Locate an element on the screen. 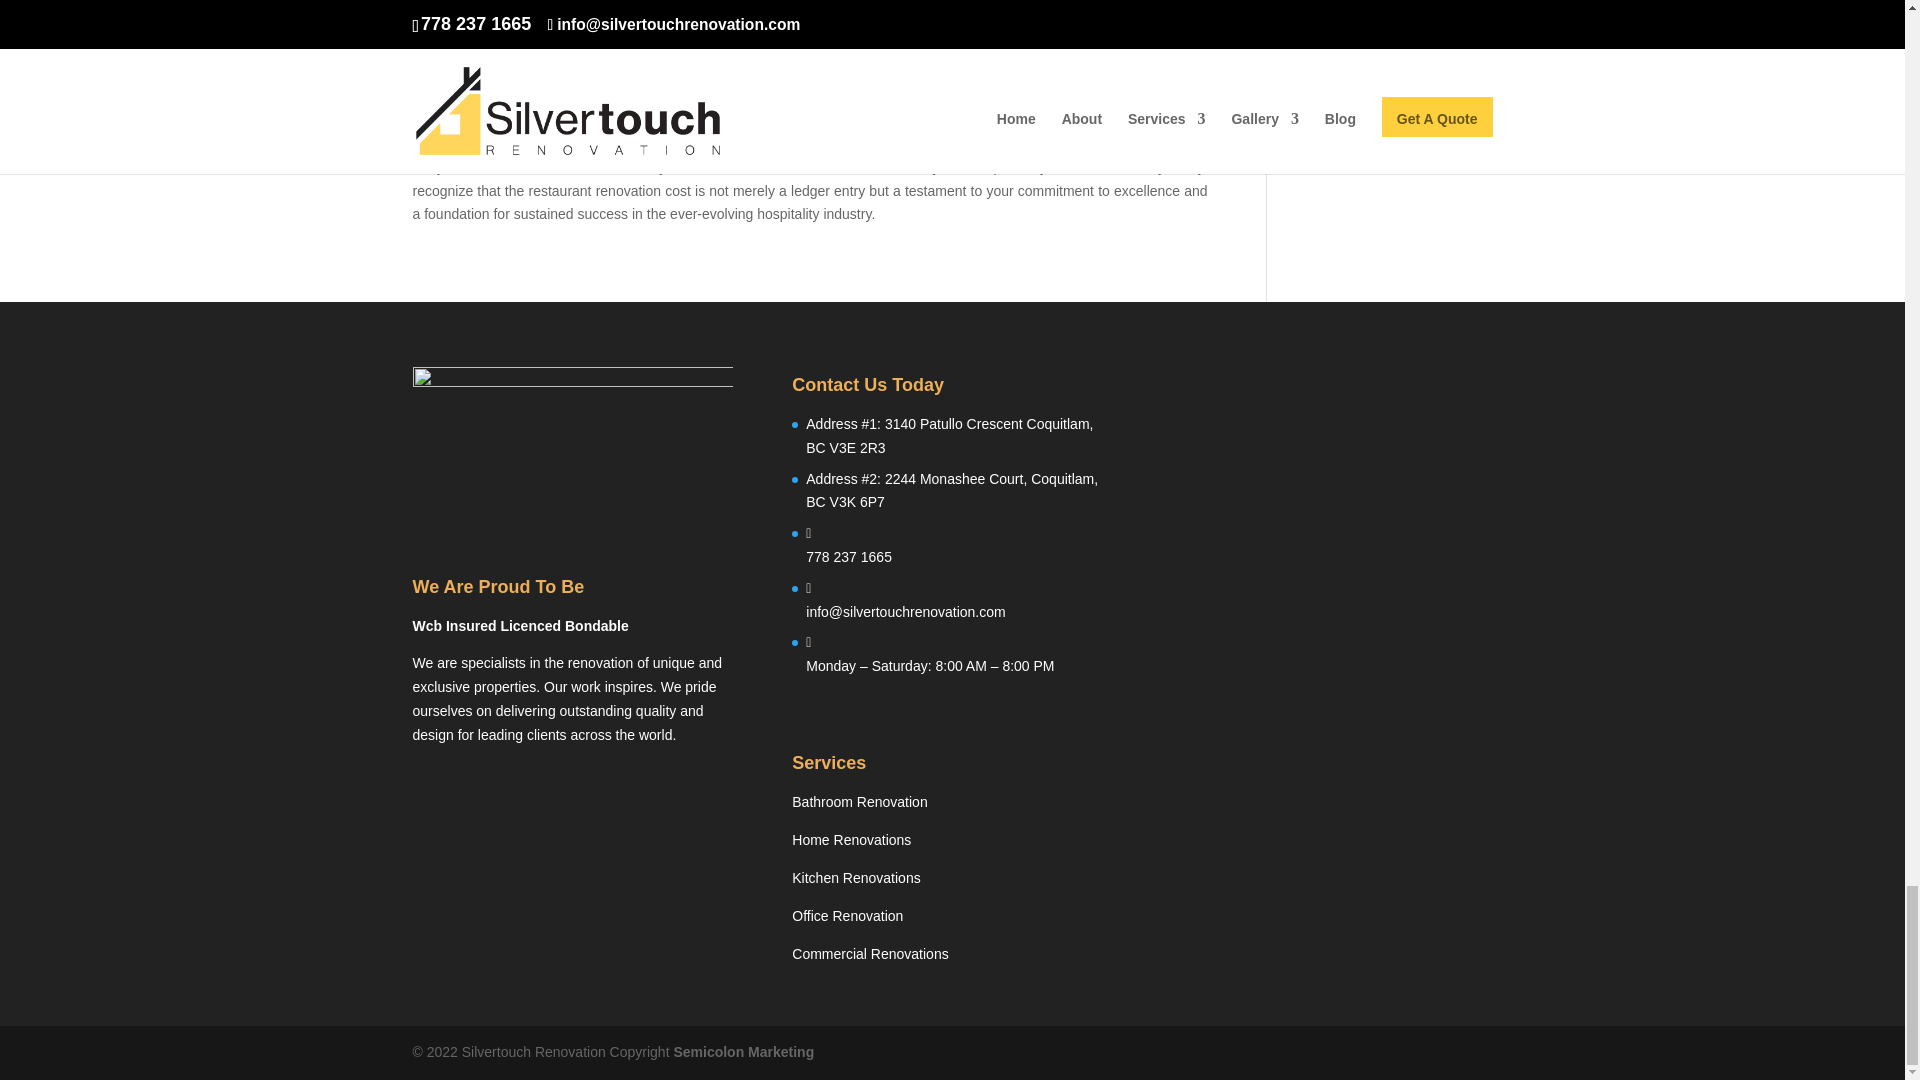 The width and height of the screenshot is (1920, 1080). Kitchen Renovation Services is located at coordinates (855, 878).